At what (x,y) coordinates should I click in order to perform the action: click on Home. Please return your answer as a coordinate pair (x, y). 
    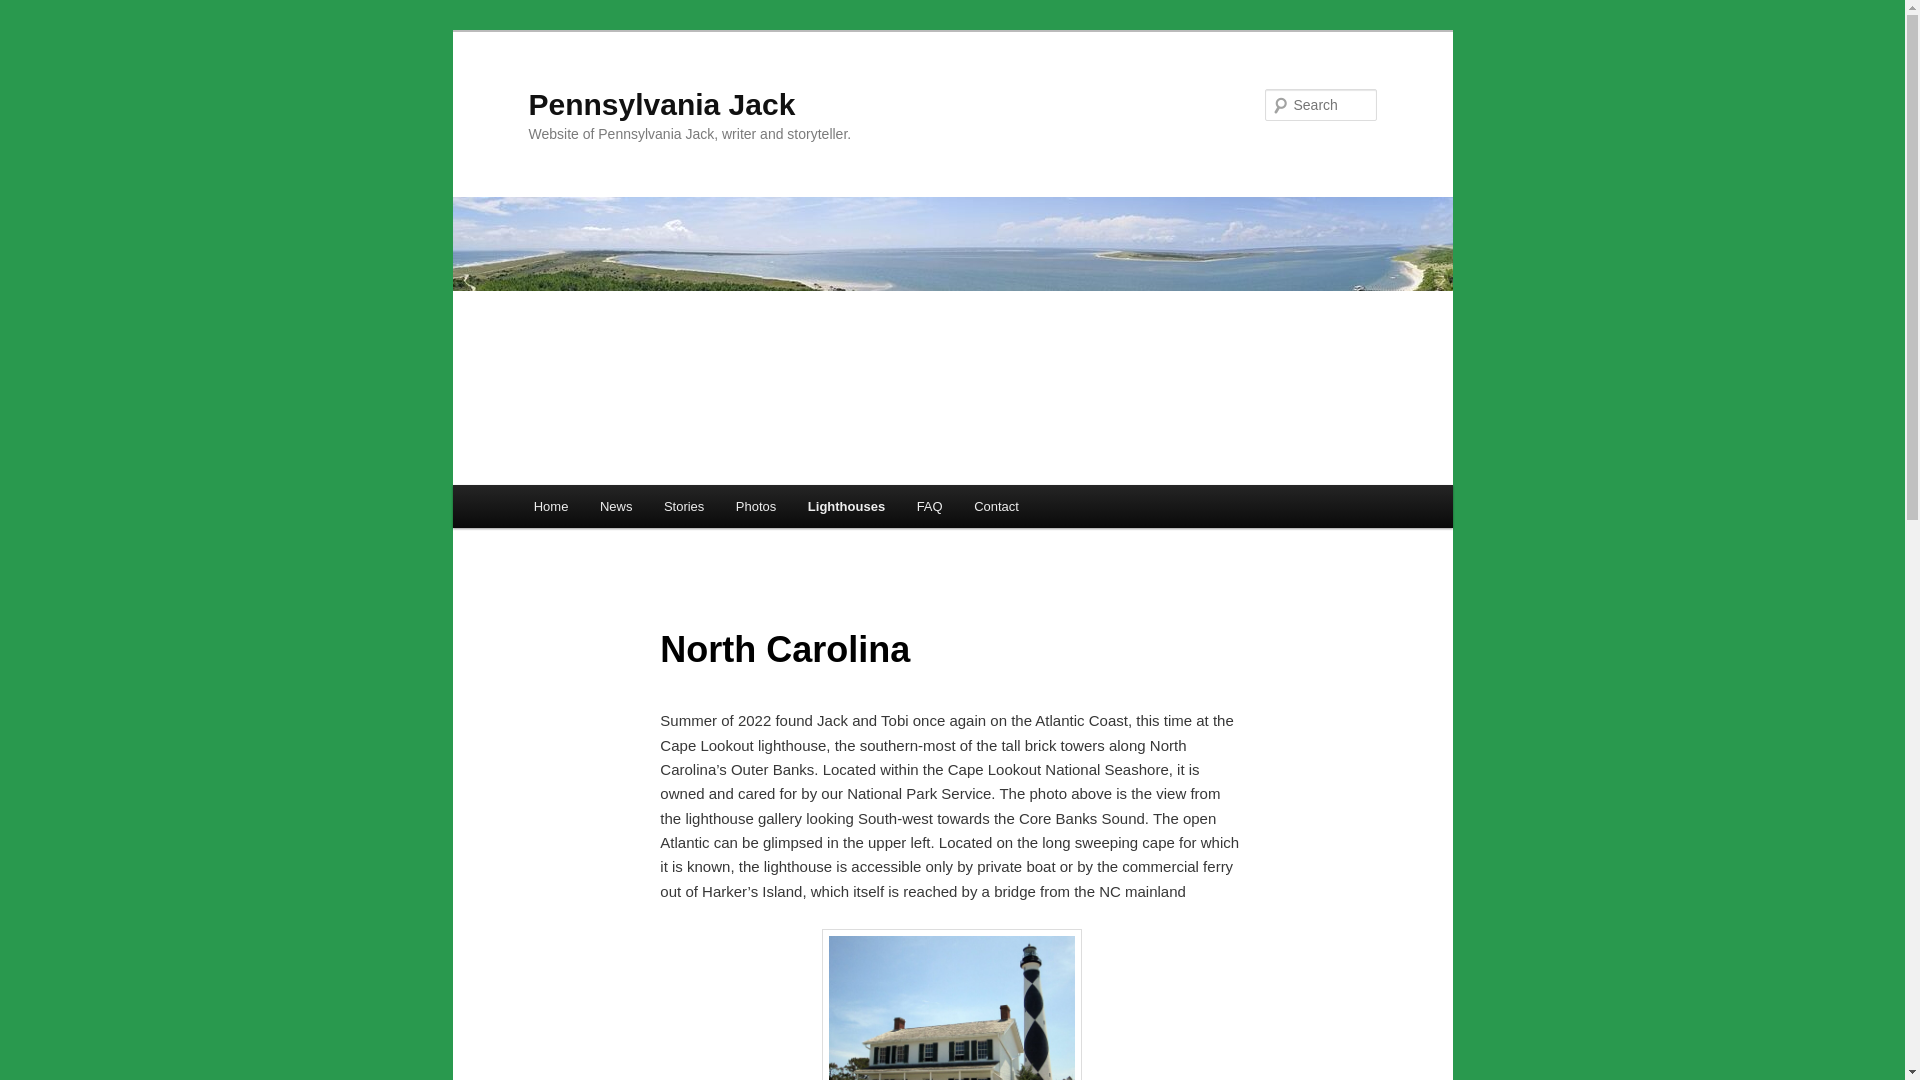
    Looking at the image, I should click on (550, 506).